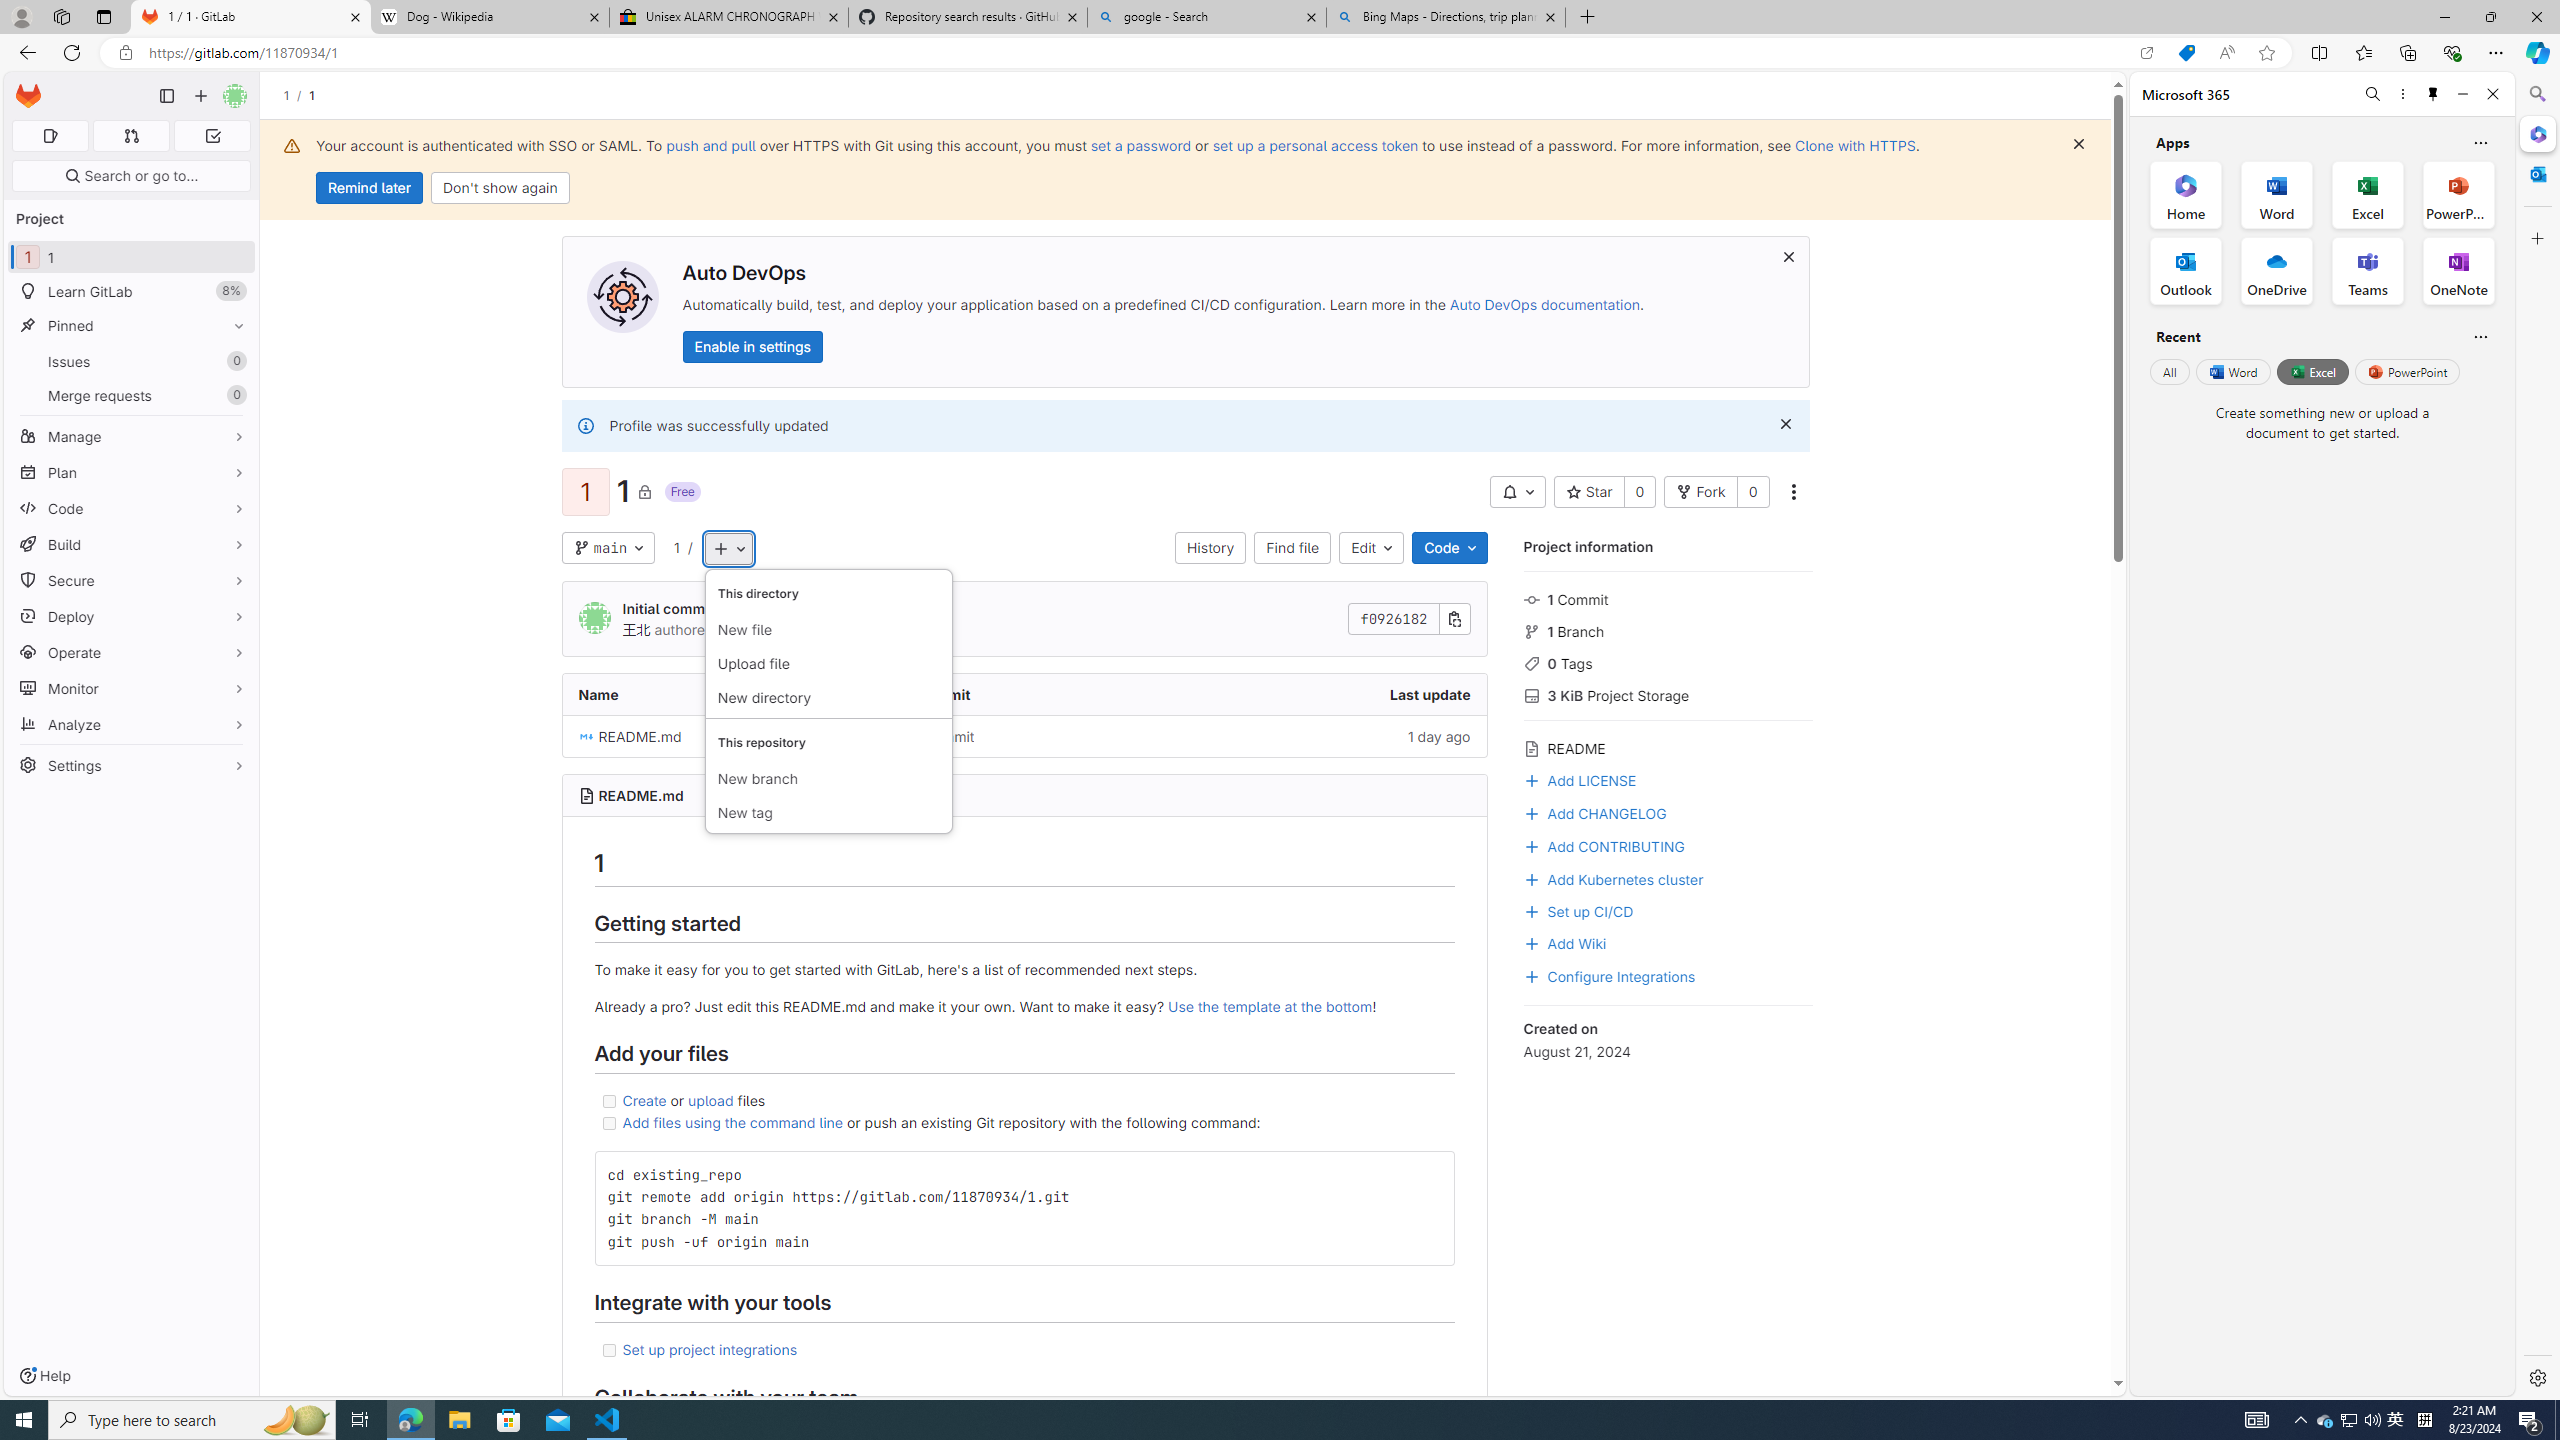 The height and width of the screenshot is (1440, 2560). Describe the element at coordinates (500, 188) in the screenshot. I see `Don't show again` at that location.